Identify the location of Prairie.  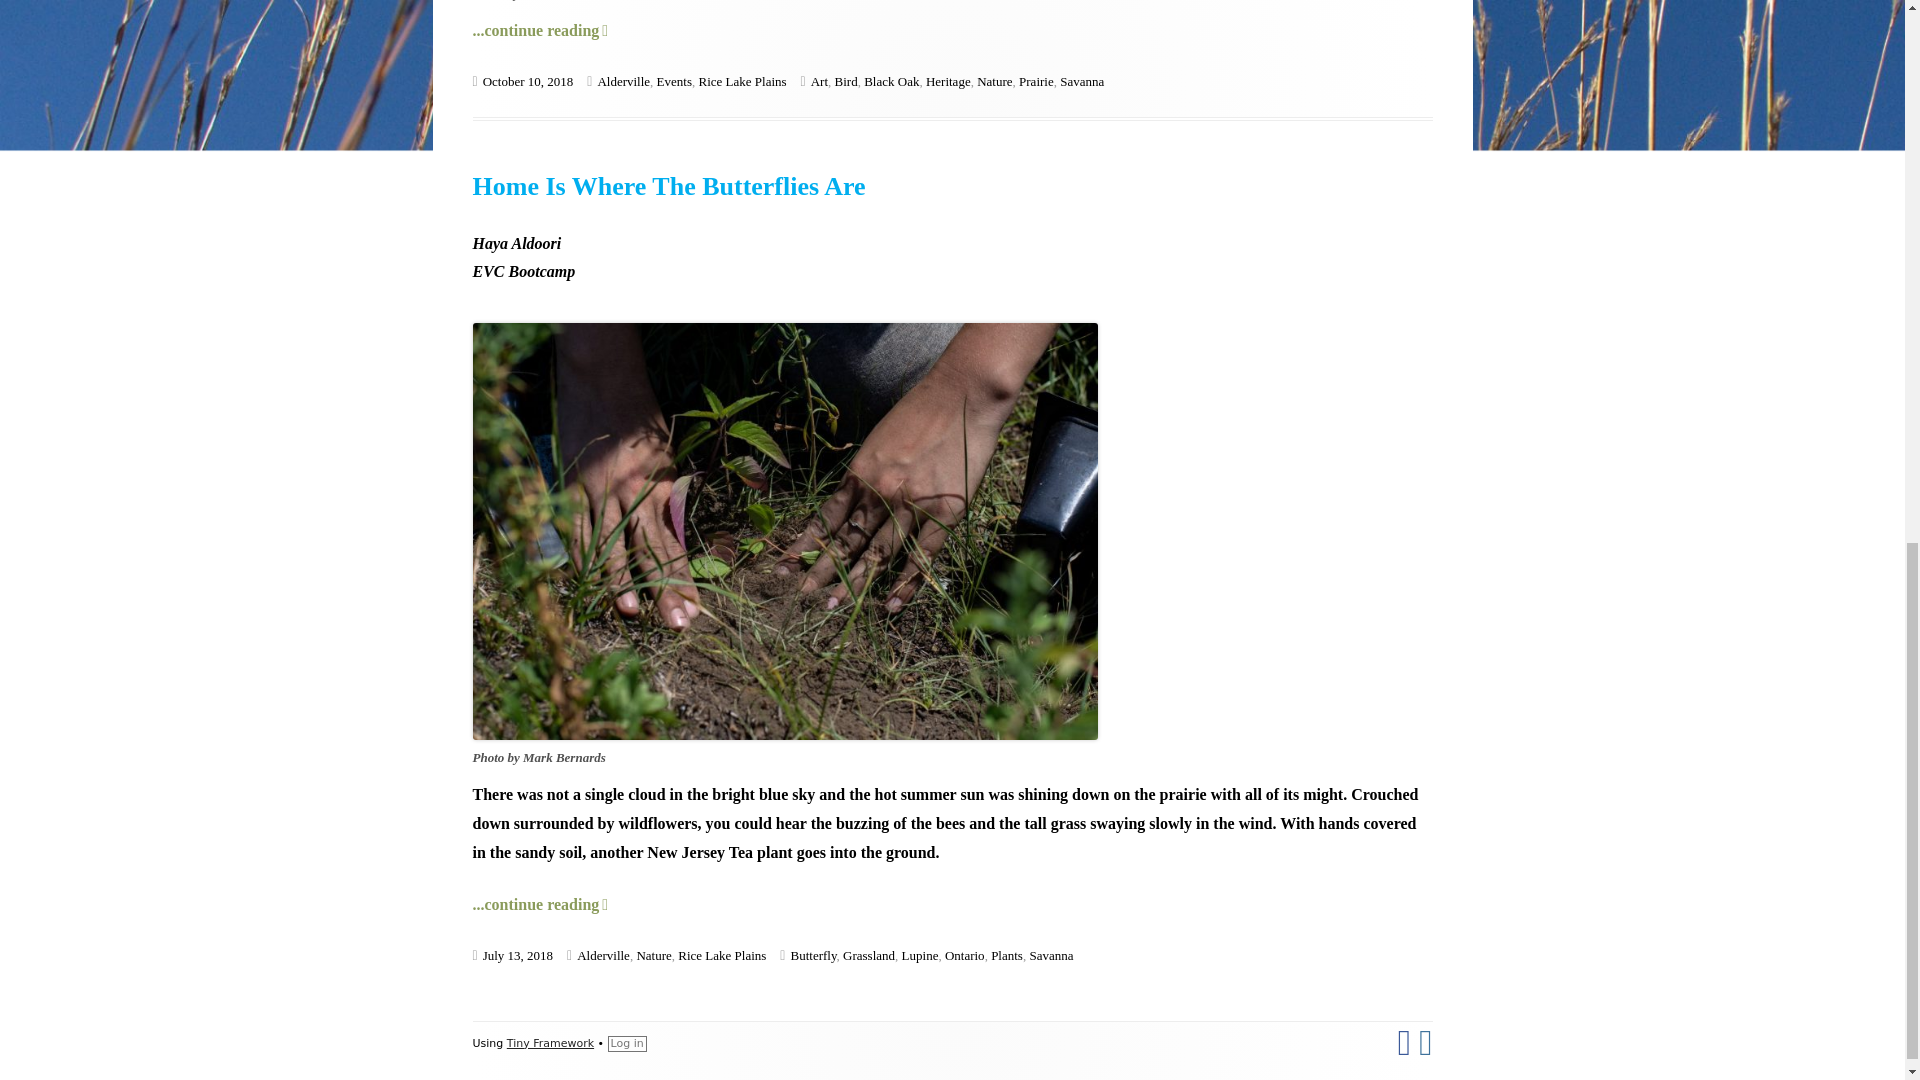
(674, 81).